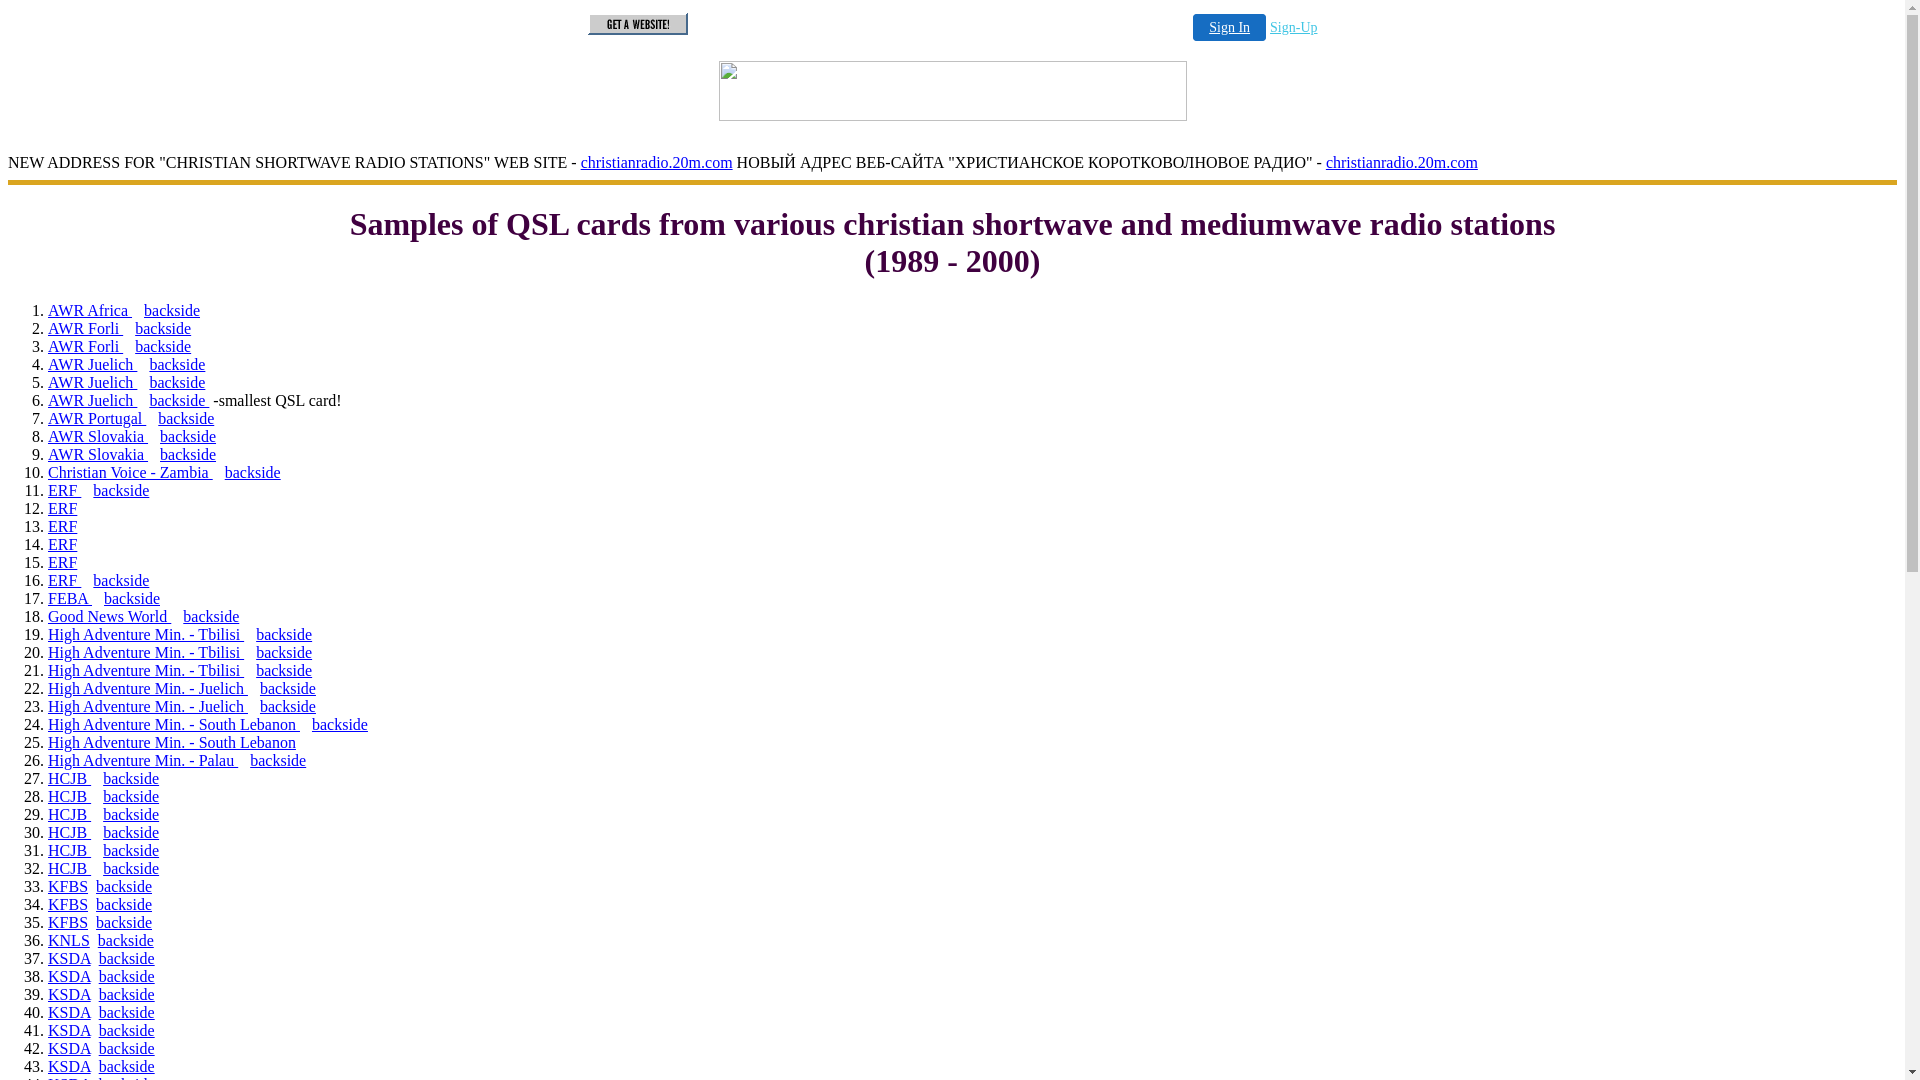 Image resolution: width=1920 pixels, height=1080 pixels. I want to click on backside, so click(127, 994).